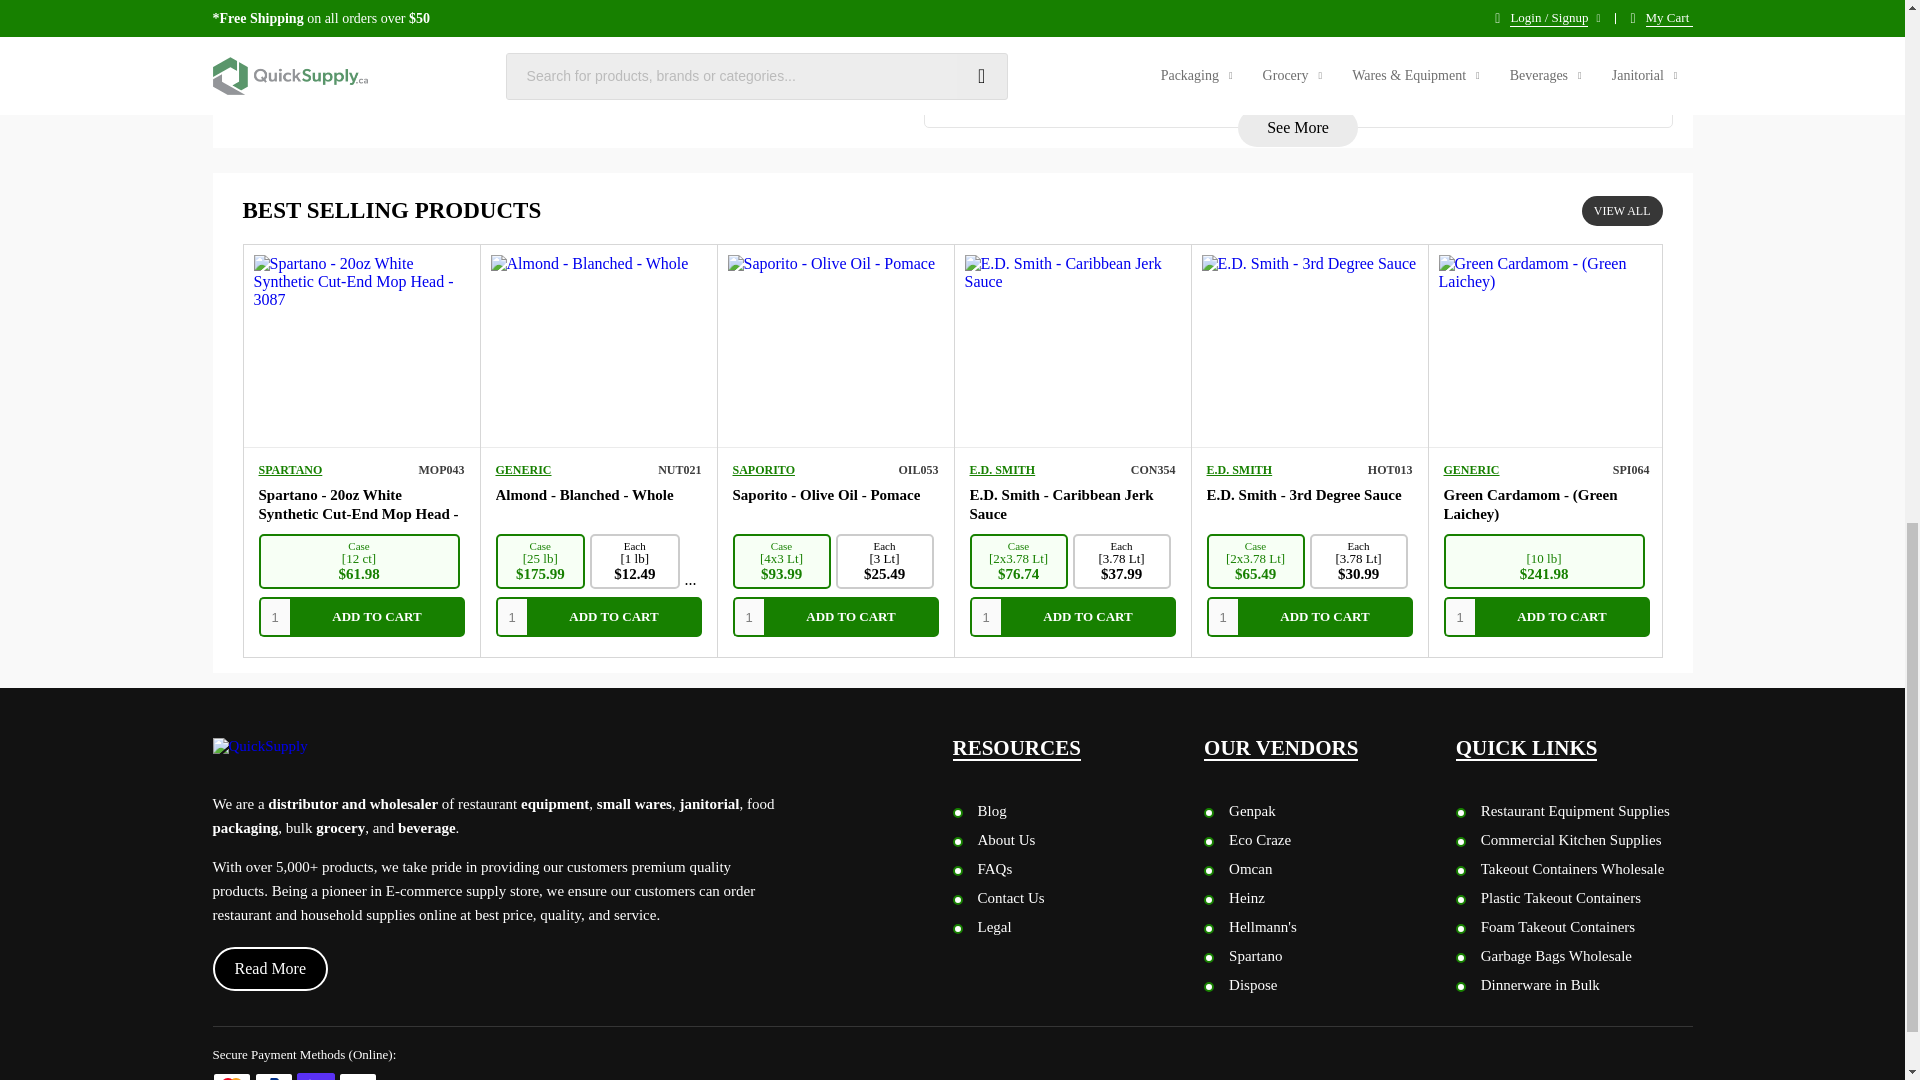  I want to click on Almond - Blanched - Whole, so click(584, 495).